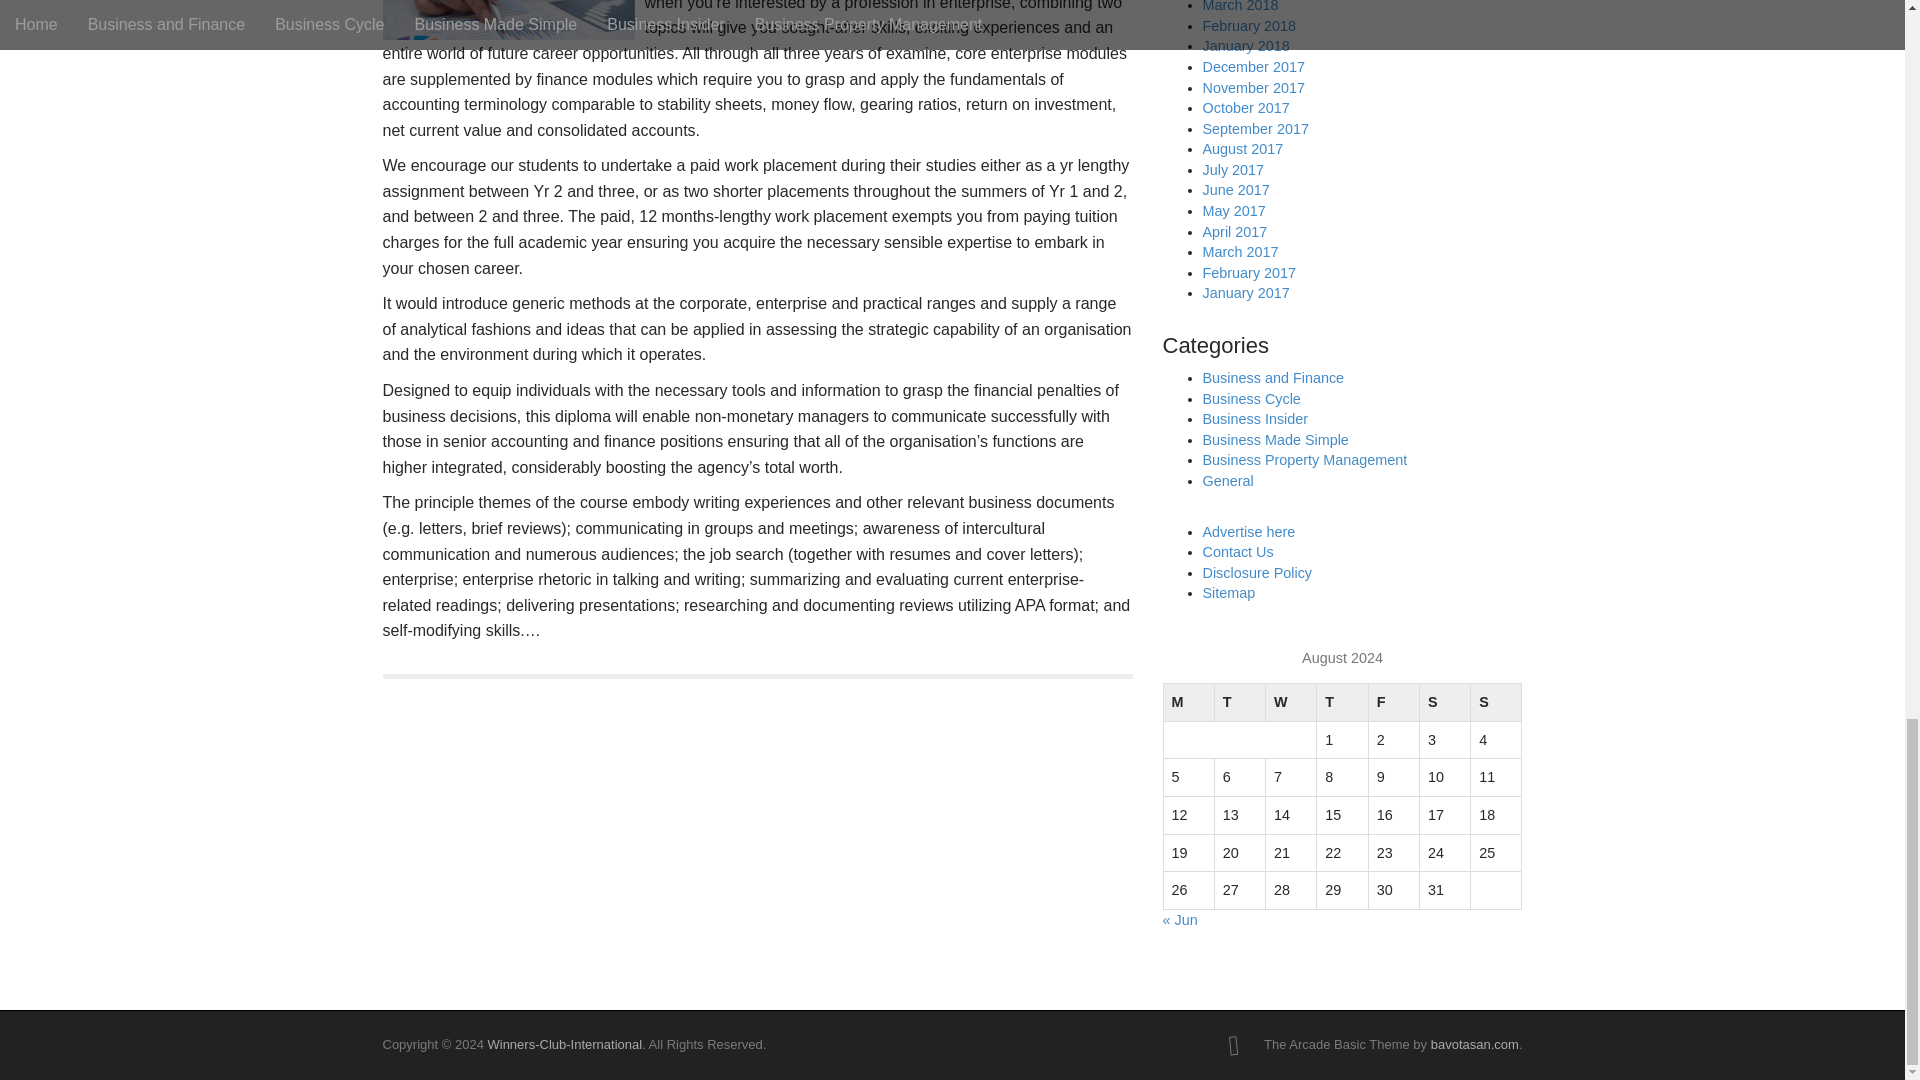 The width and height of the screenshot is (1920, 1080). What do you see at coordinates (1392, 702) in the screenshot?
I see `Friday` at bounding box center [1392, 702].